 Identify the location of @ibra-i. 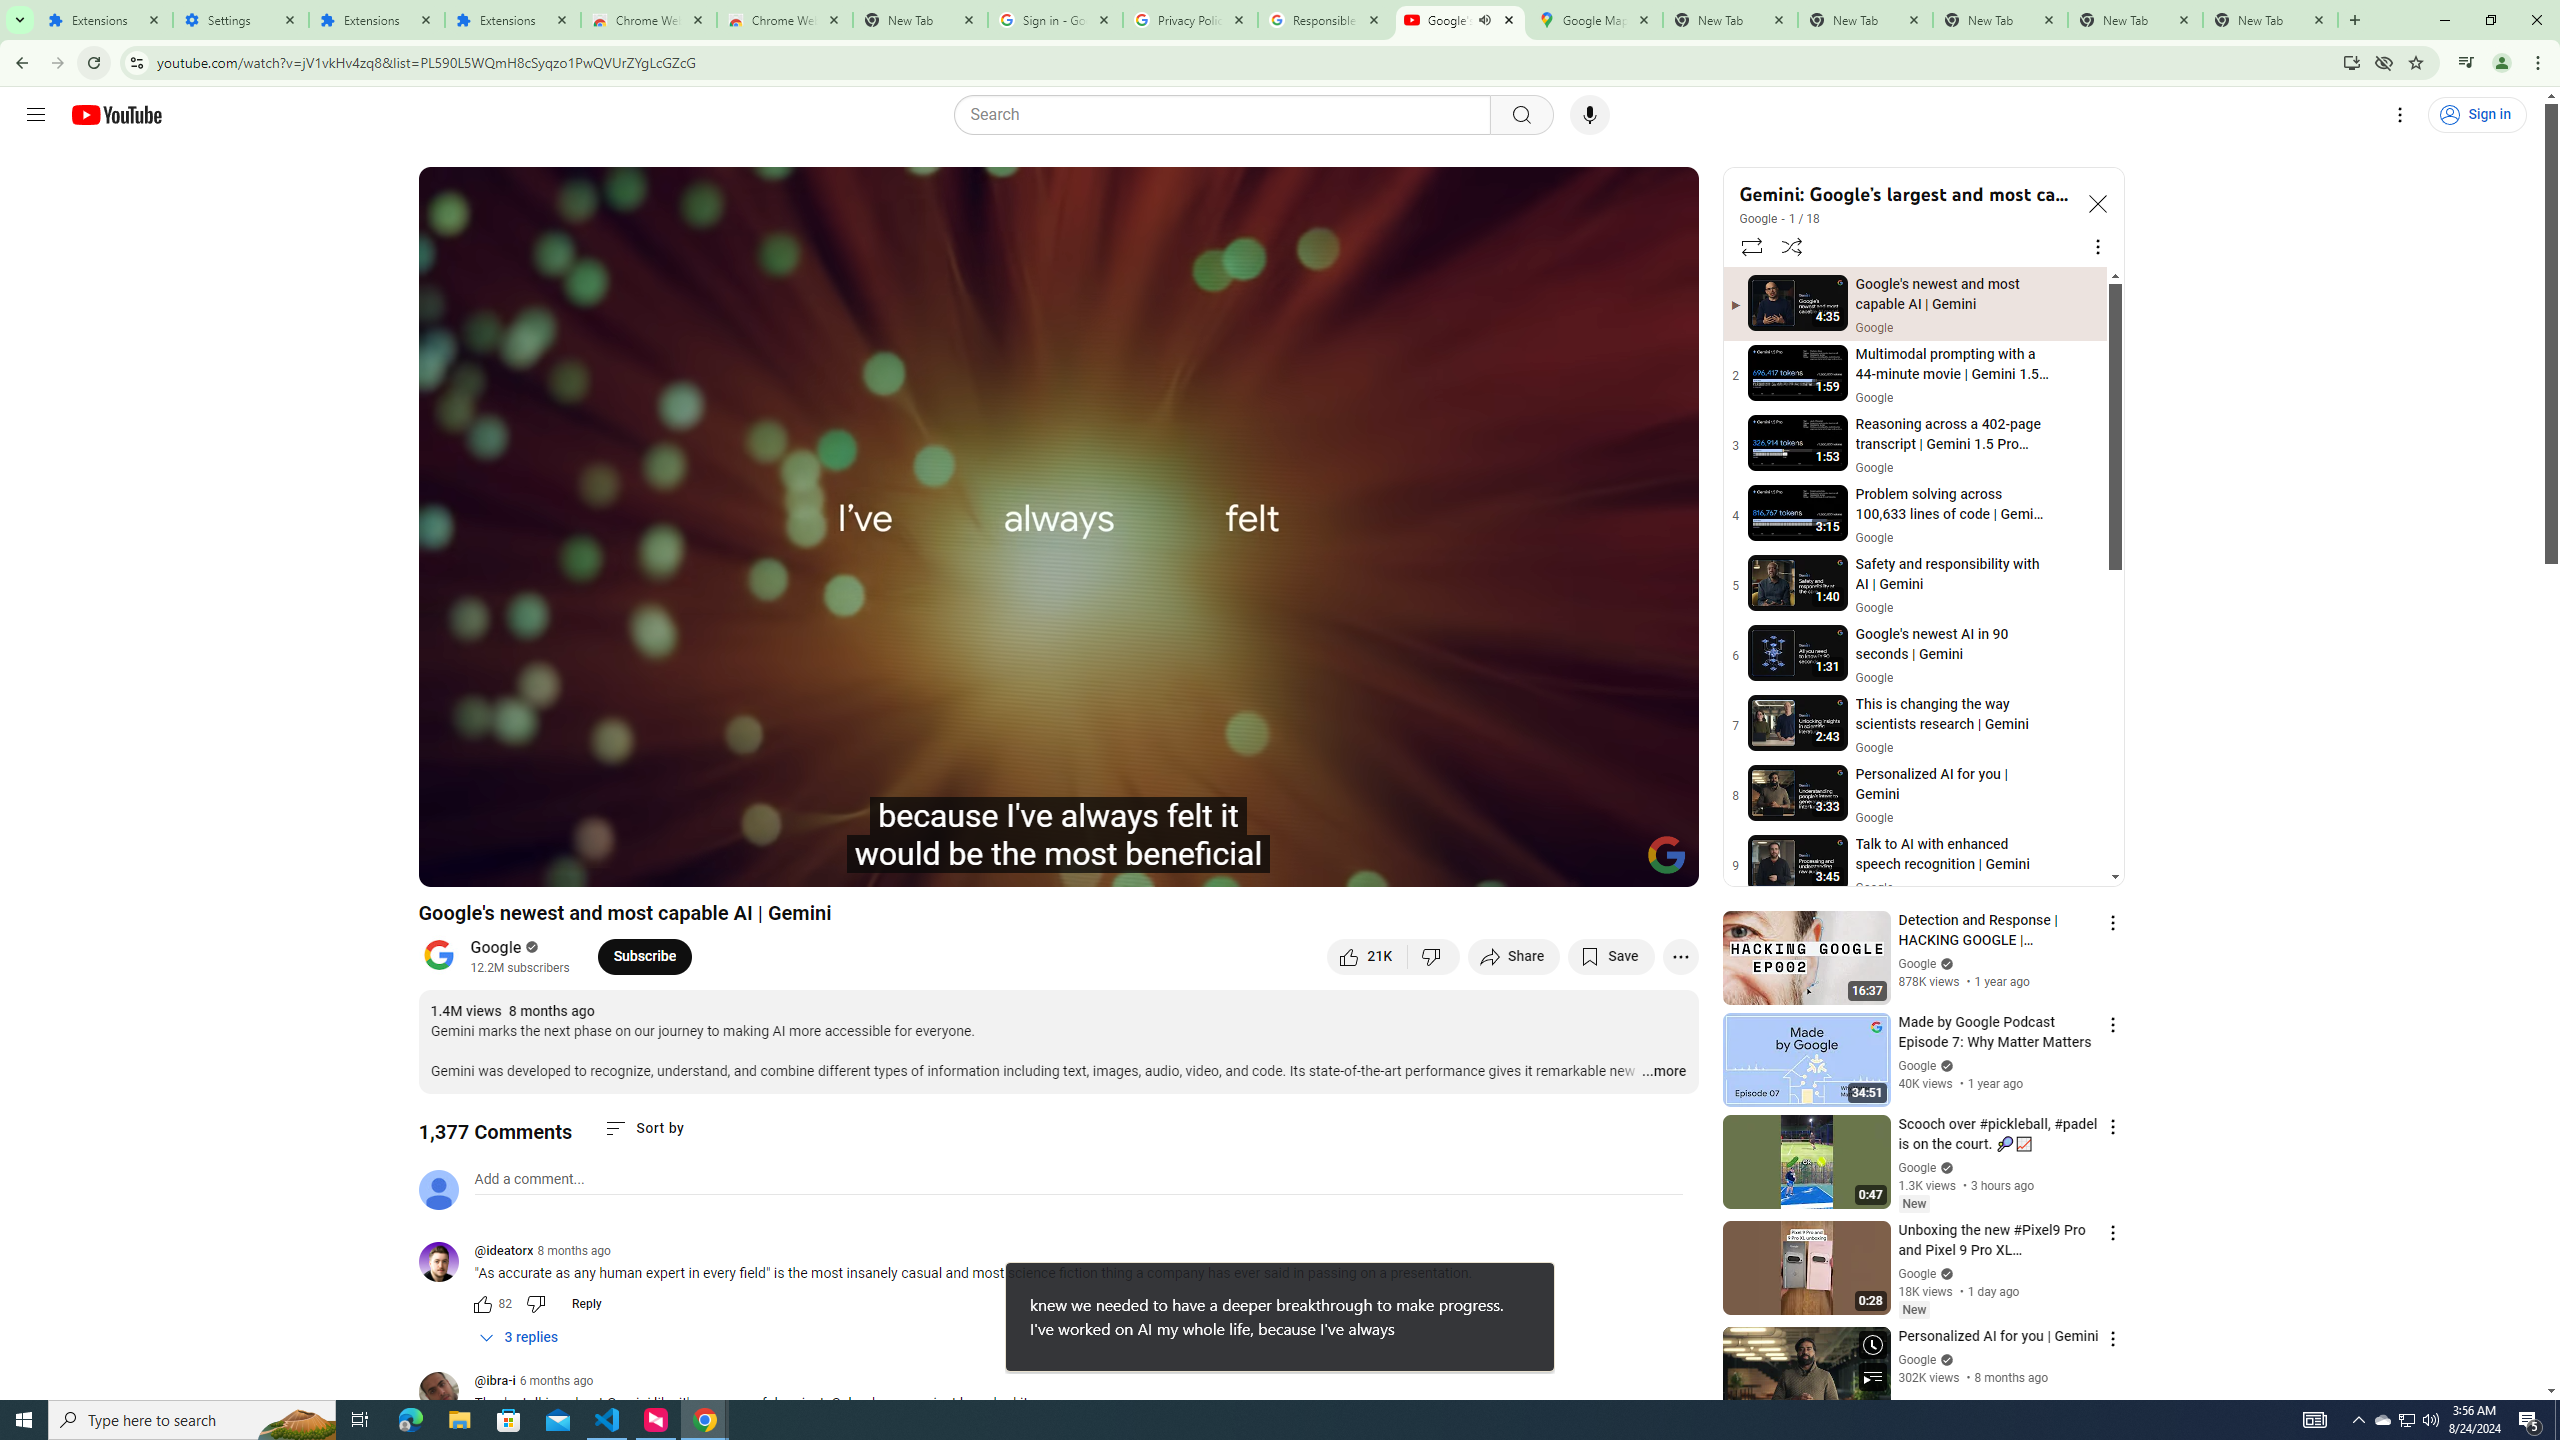
(446, 1394).